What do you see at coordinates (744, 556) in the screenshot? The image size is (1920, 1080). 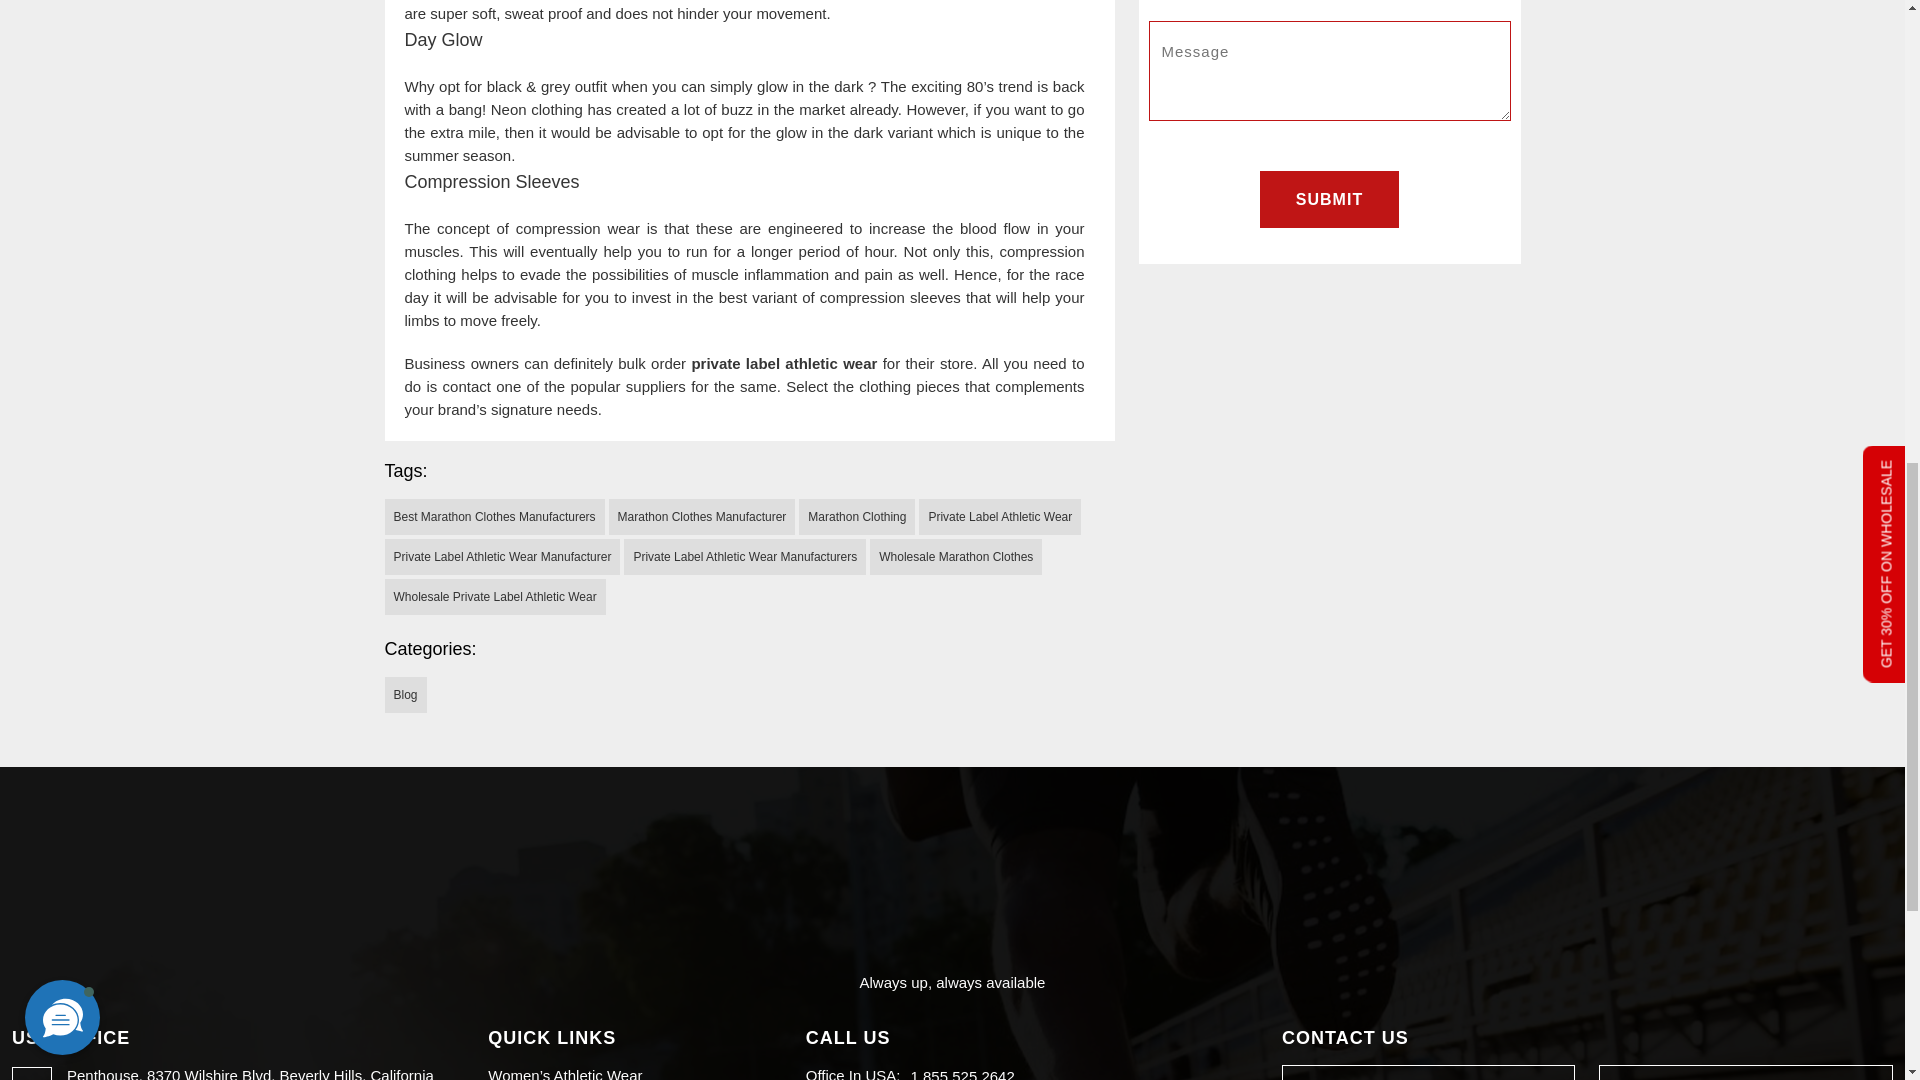 I see `Private Label Athletic Wear Manufacturers` at bounding box center [744, 556].